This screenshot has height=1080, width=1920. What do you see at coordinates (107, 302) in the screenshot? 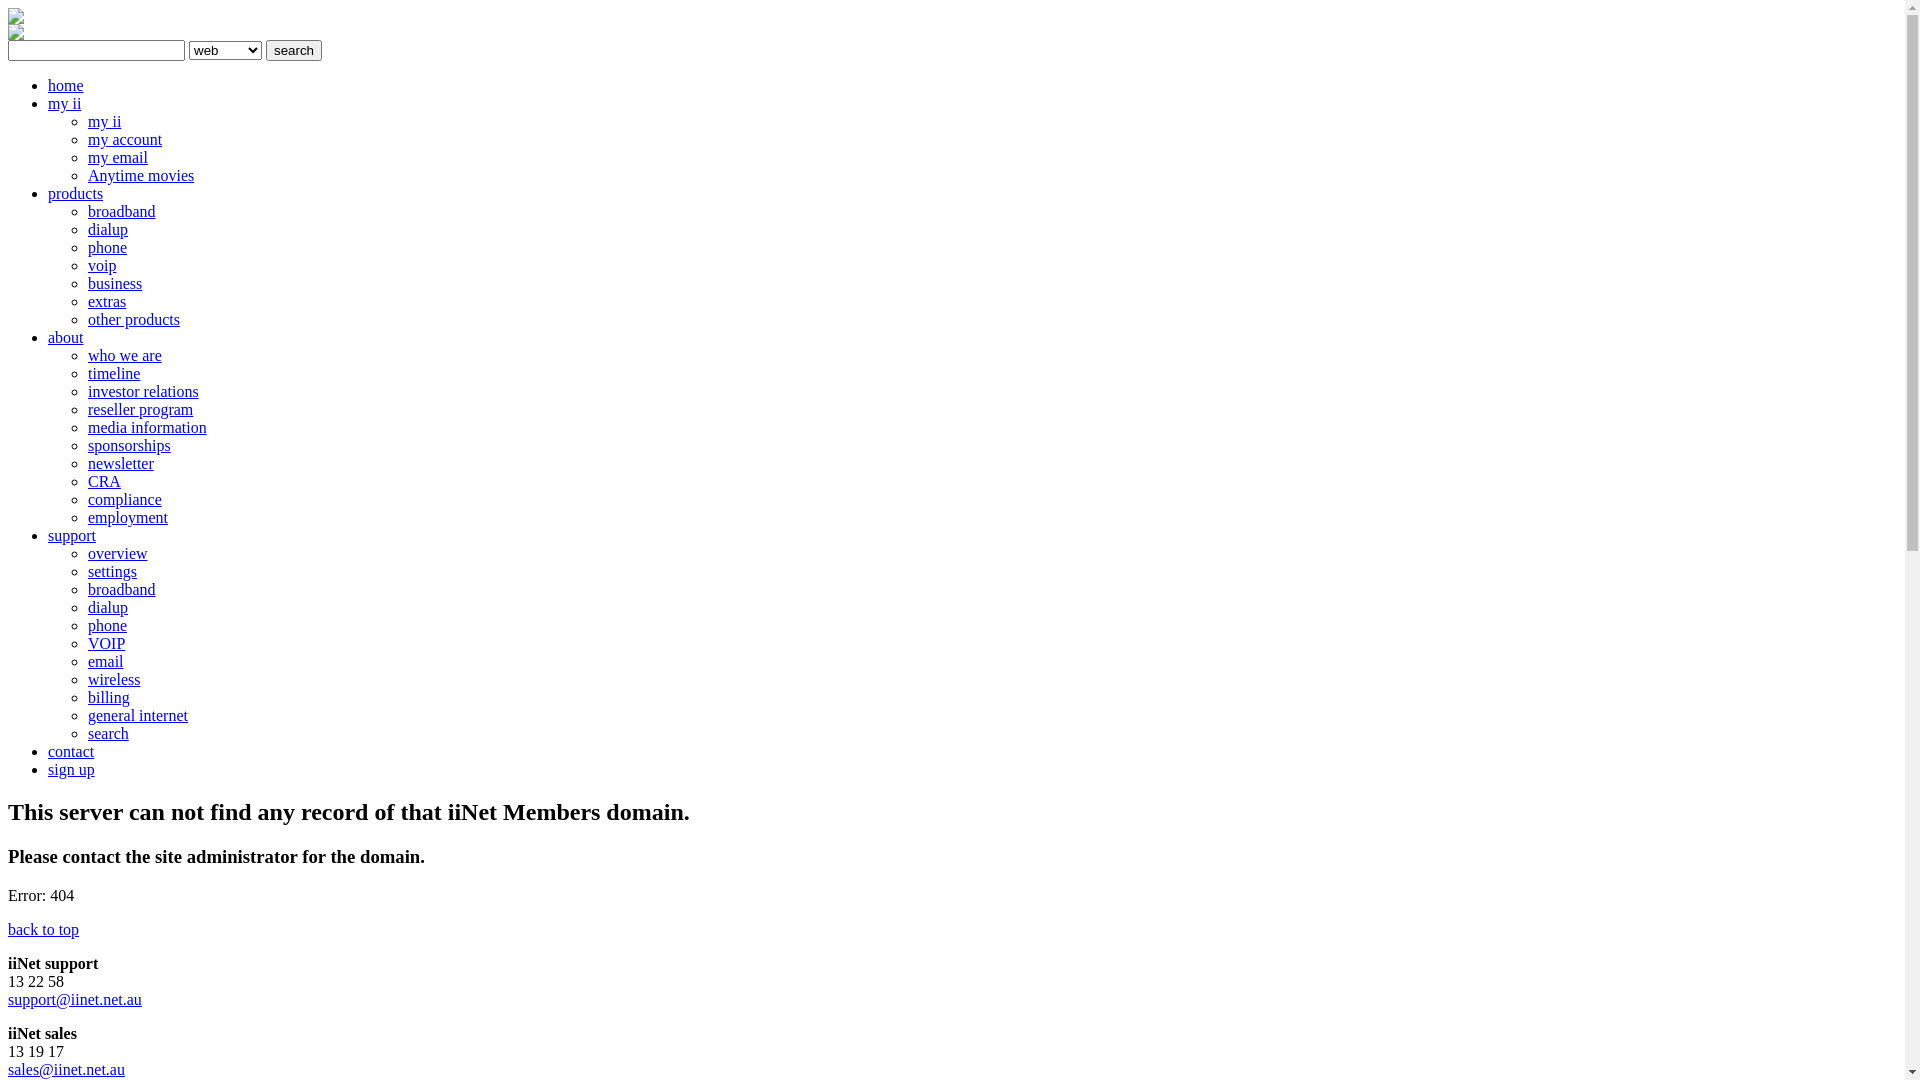
I see `extras` at bounding box center [107, 302].